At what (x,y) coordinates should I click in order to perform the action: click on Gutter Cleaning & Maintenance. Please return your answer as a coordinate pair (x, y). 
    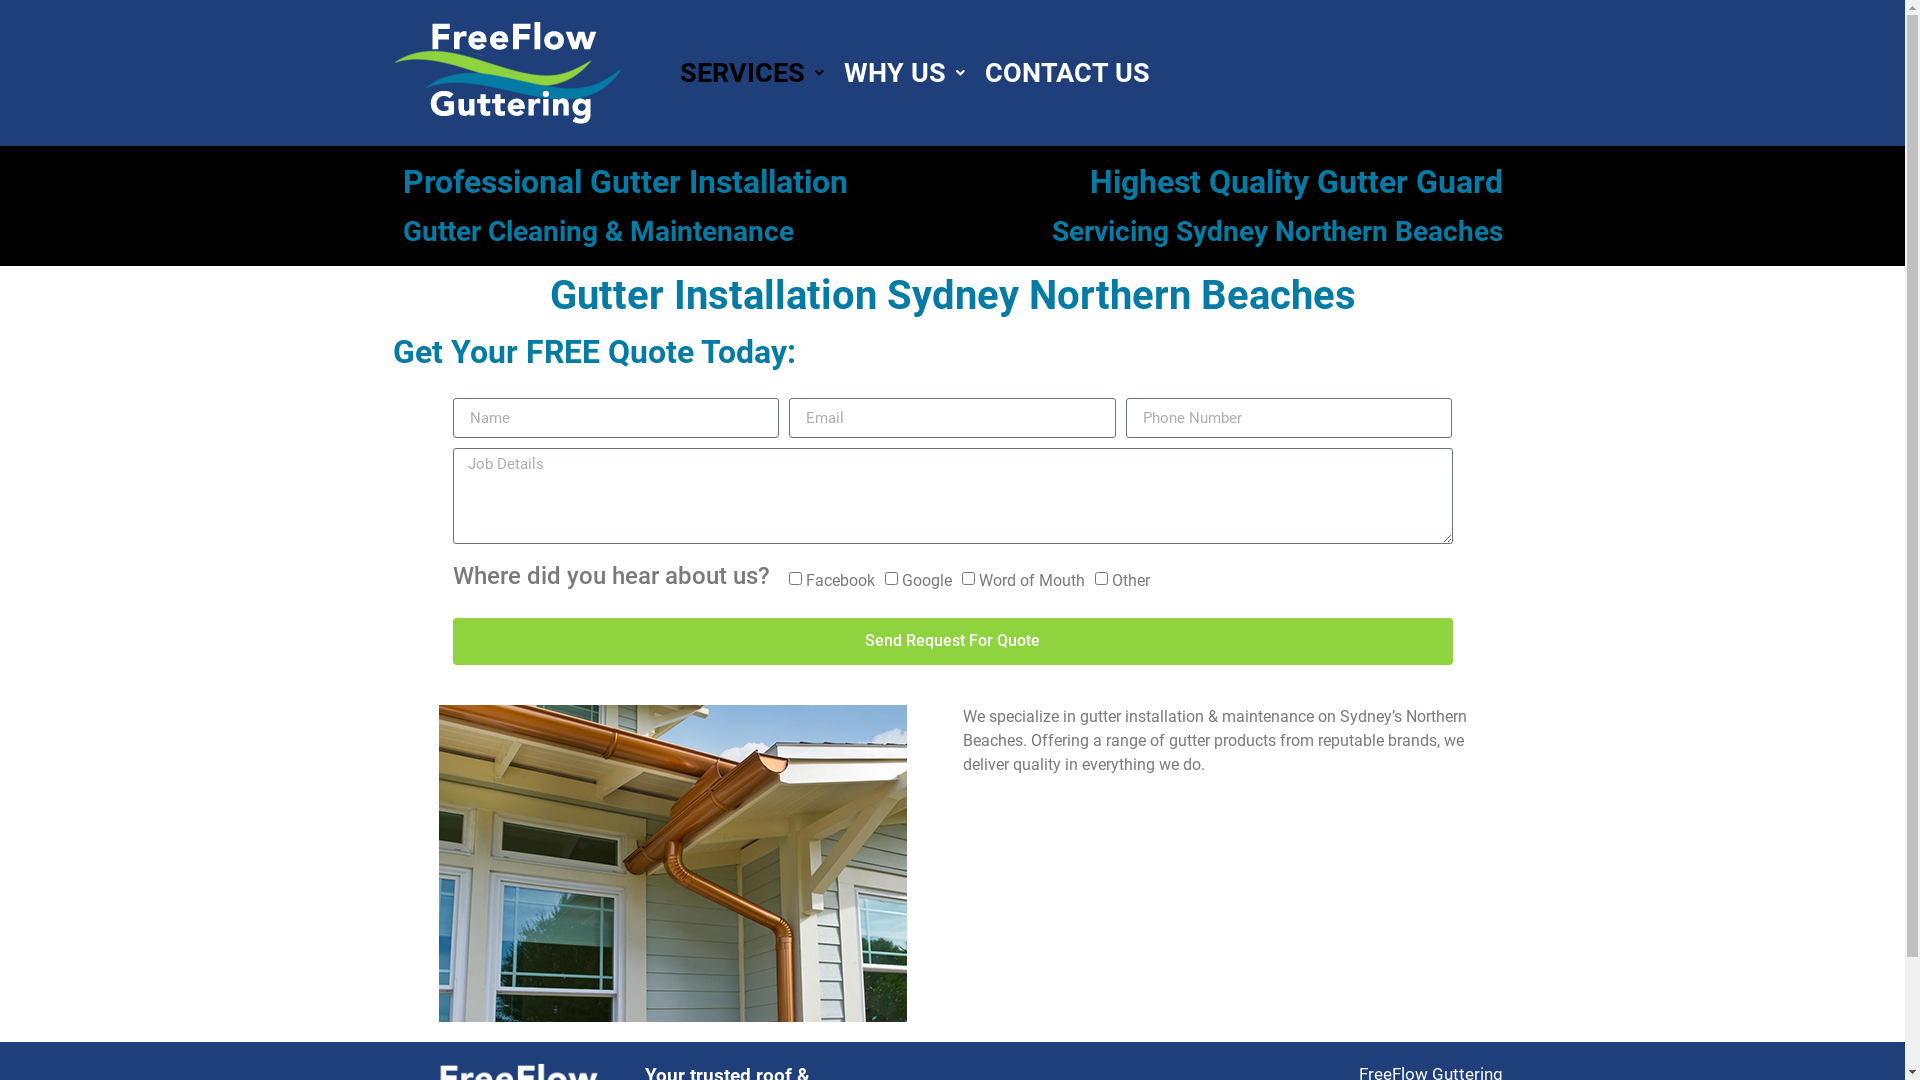
    Looking at the image, I should click on (598, 232).